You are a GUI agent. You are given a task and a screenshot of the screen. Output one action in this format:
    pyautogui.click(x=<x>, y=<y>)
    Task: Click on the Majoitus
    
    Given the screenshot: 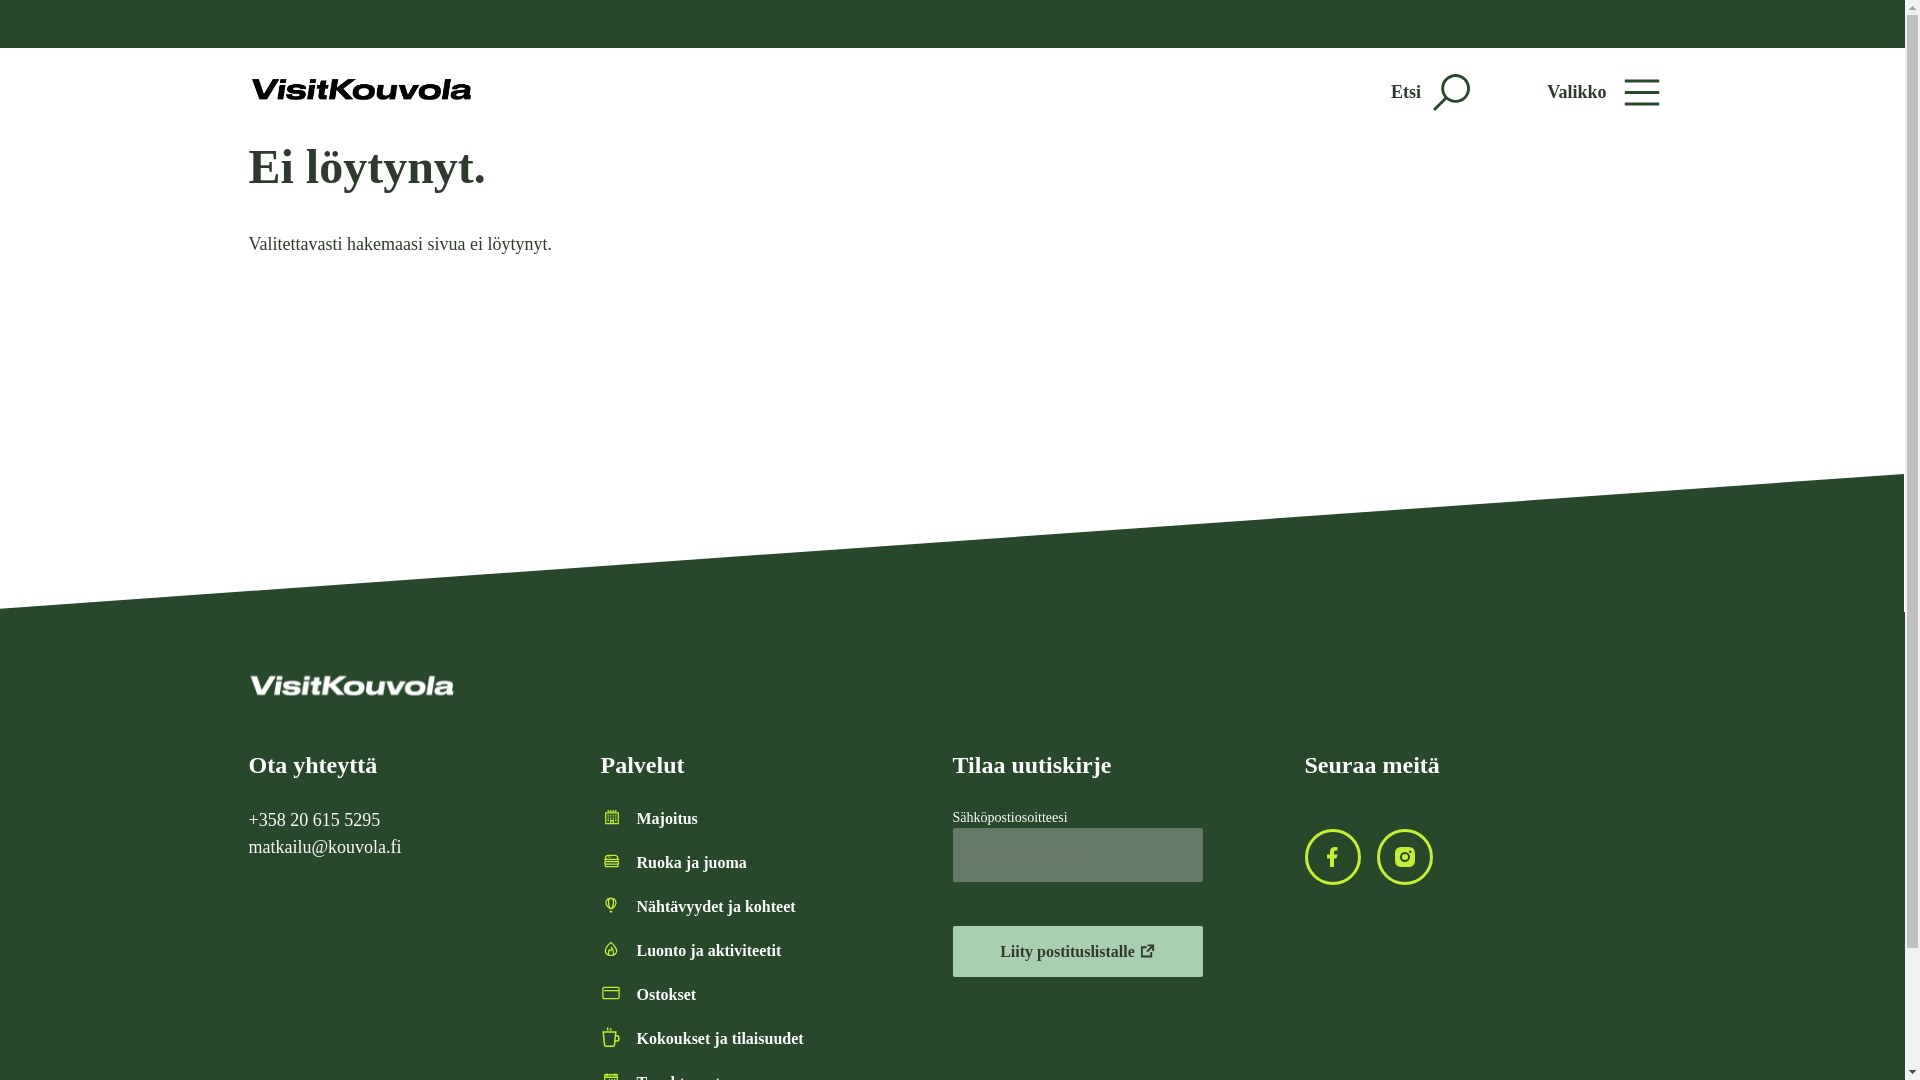 What is the action you would take?
    pyautogui.click(x=666, y=818)
    